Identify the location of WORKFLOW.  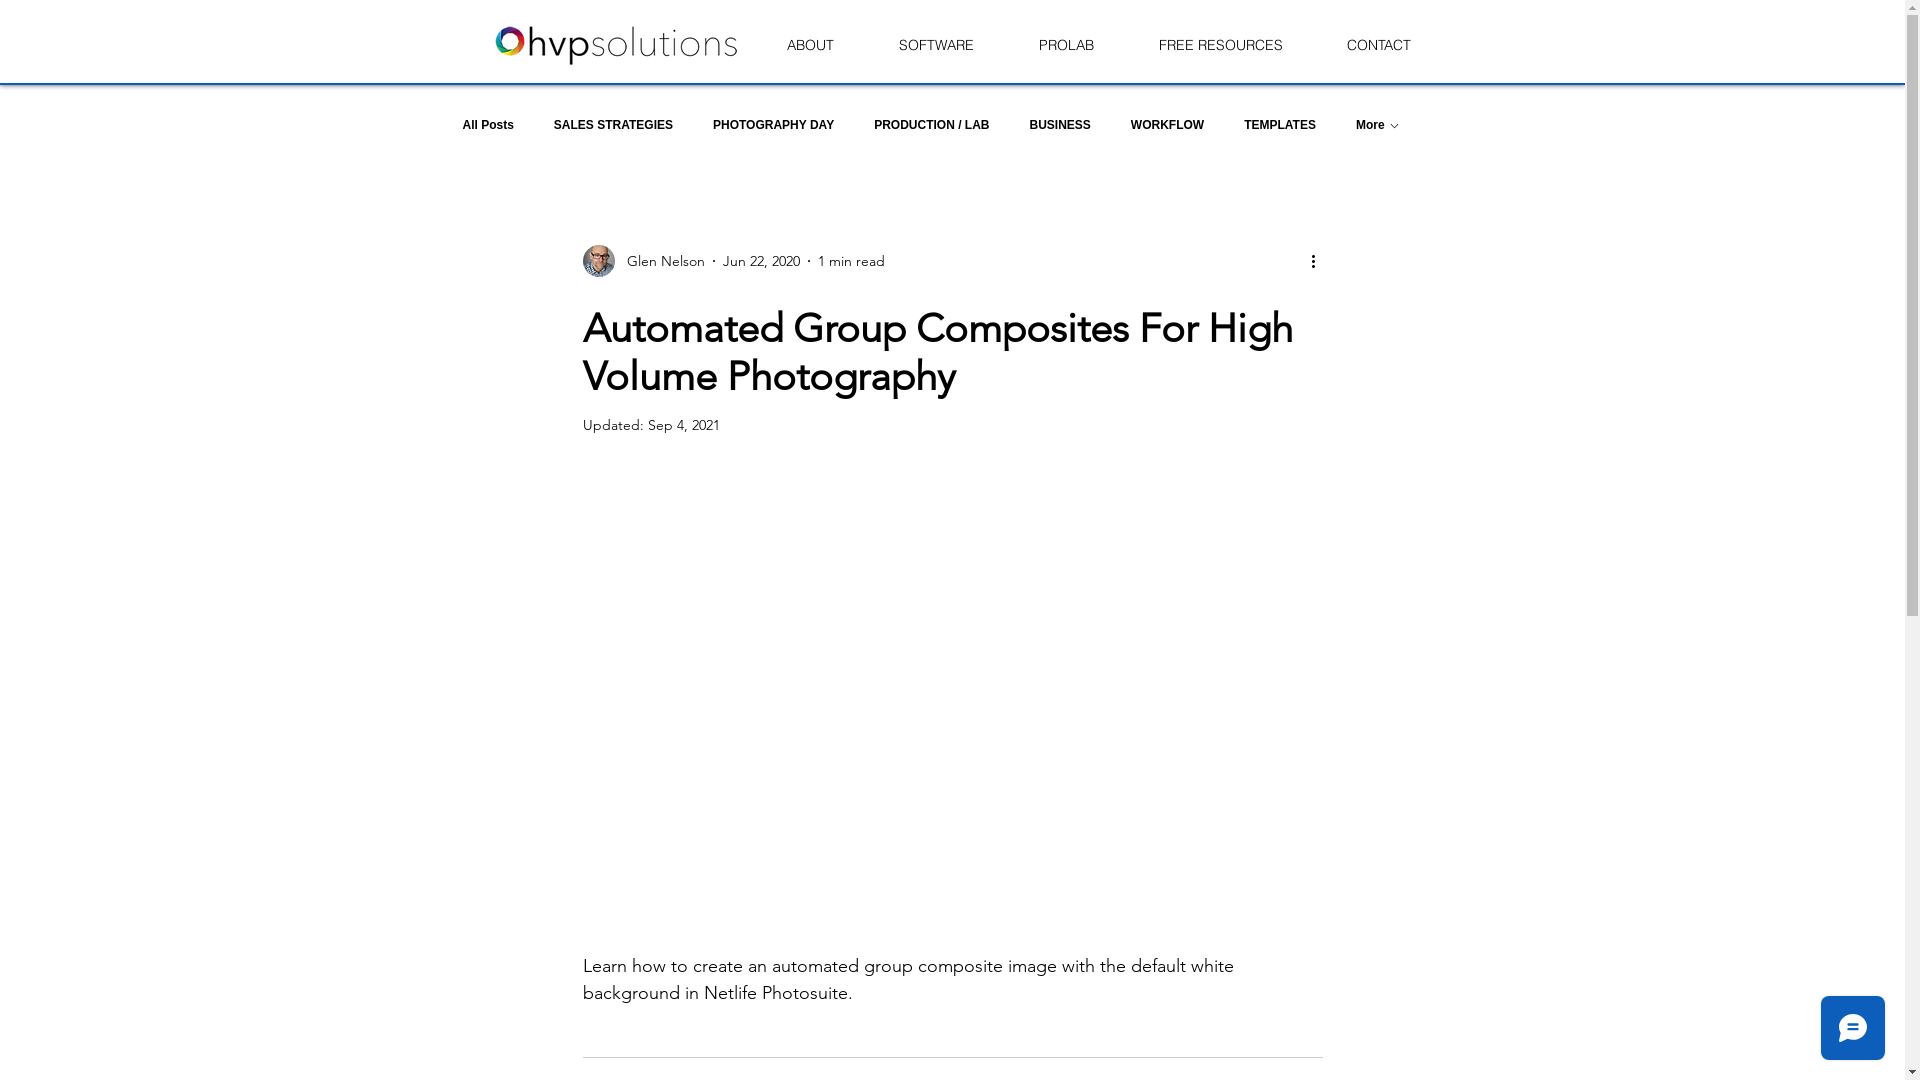
(1168, 125).